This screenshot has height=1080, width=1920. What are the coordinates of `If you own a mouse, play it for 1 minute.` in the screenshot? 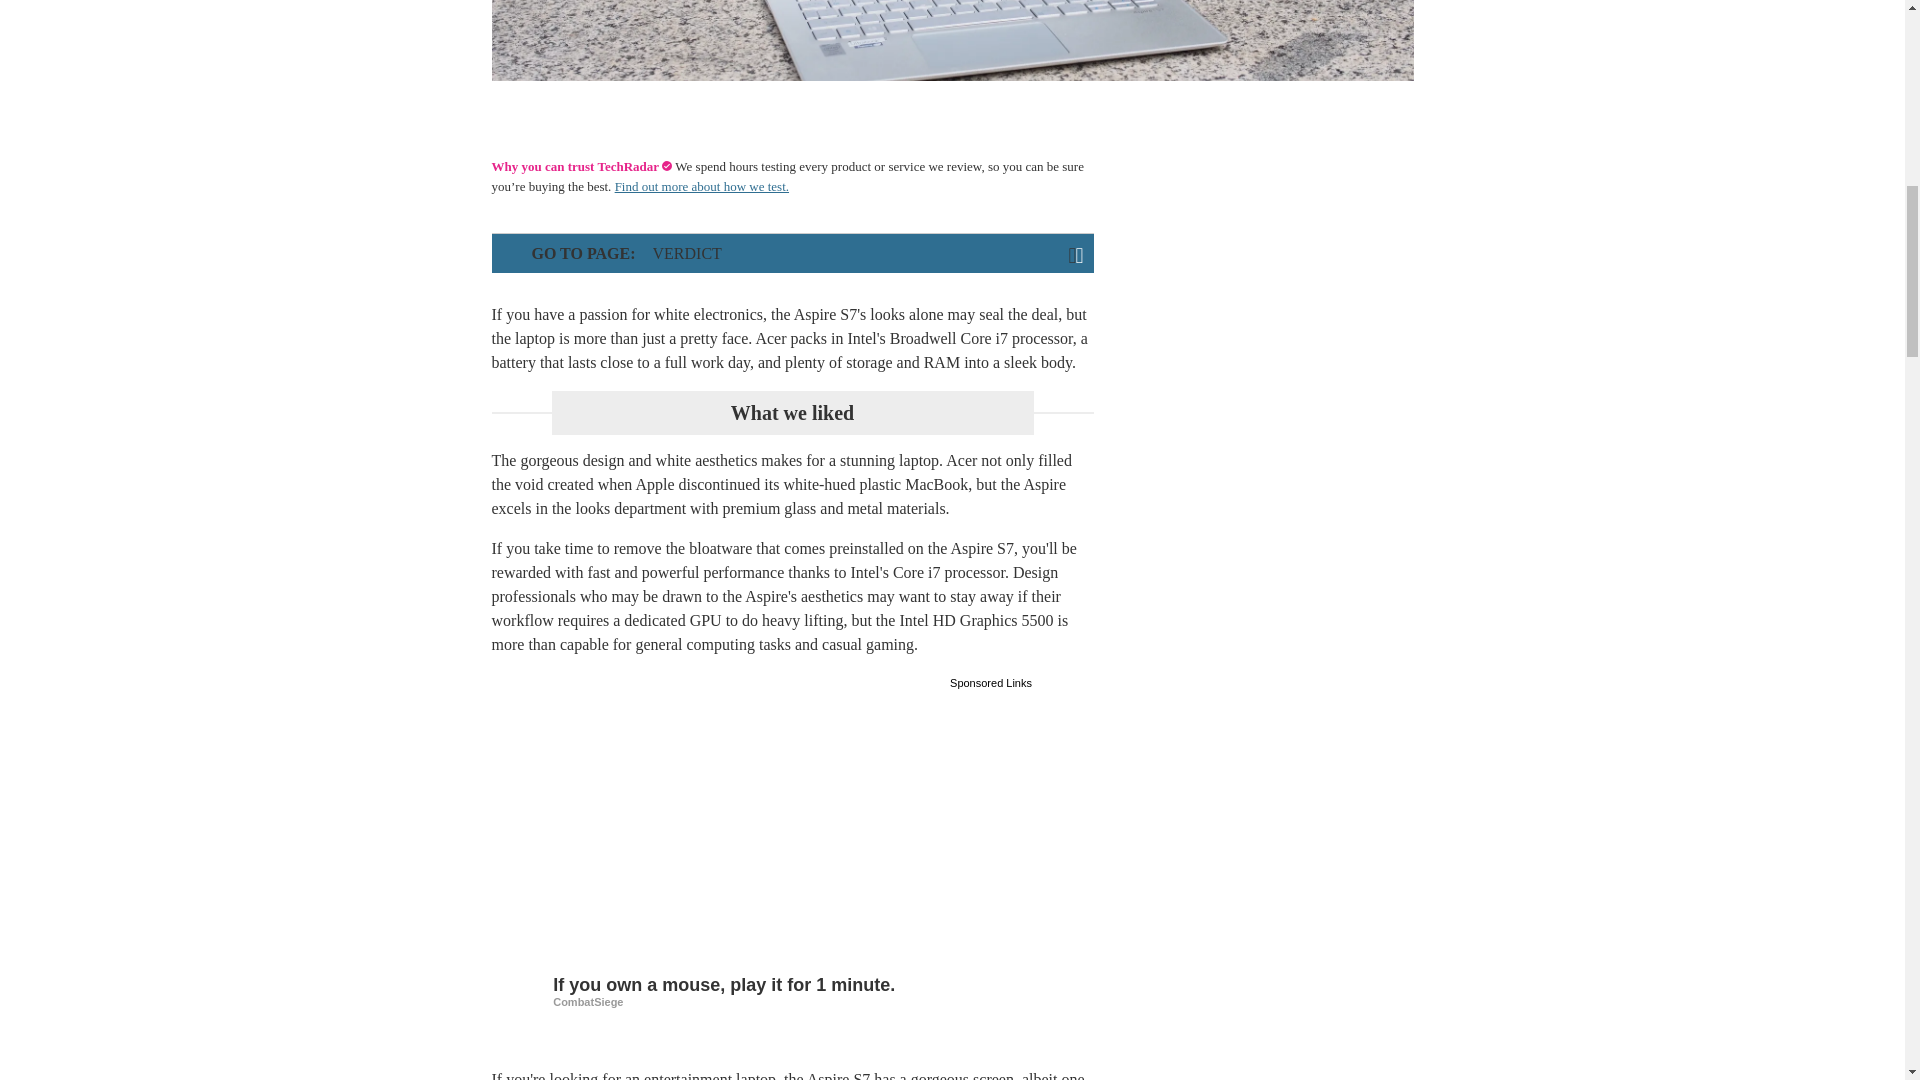 It's located at (792, 832).